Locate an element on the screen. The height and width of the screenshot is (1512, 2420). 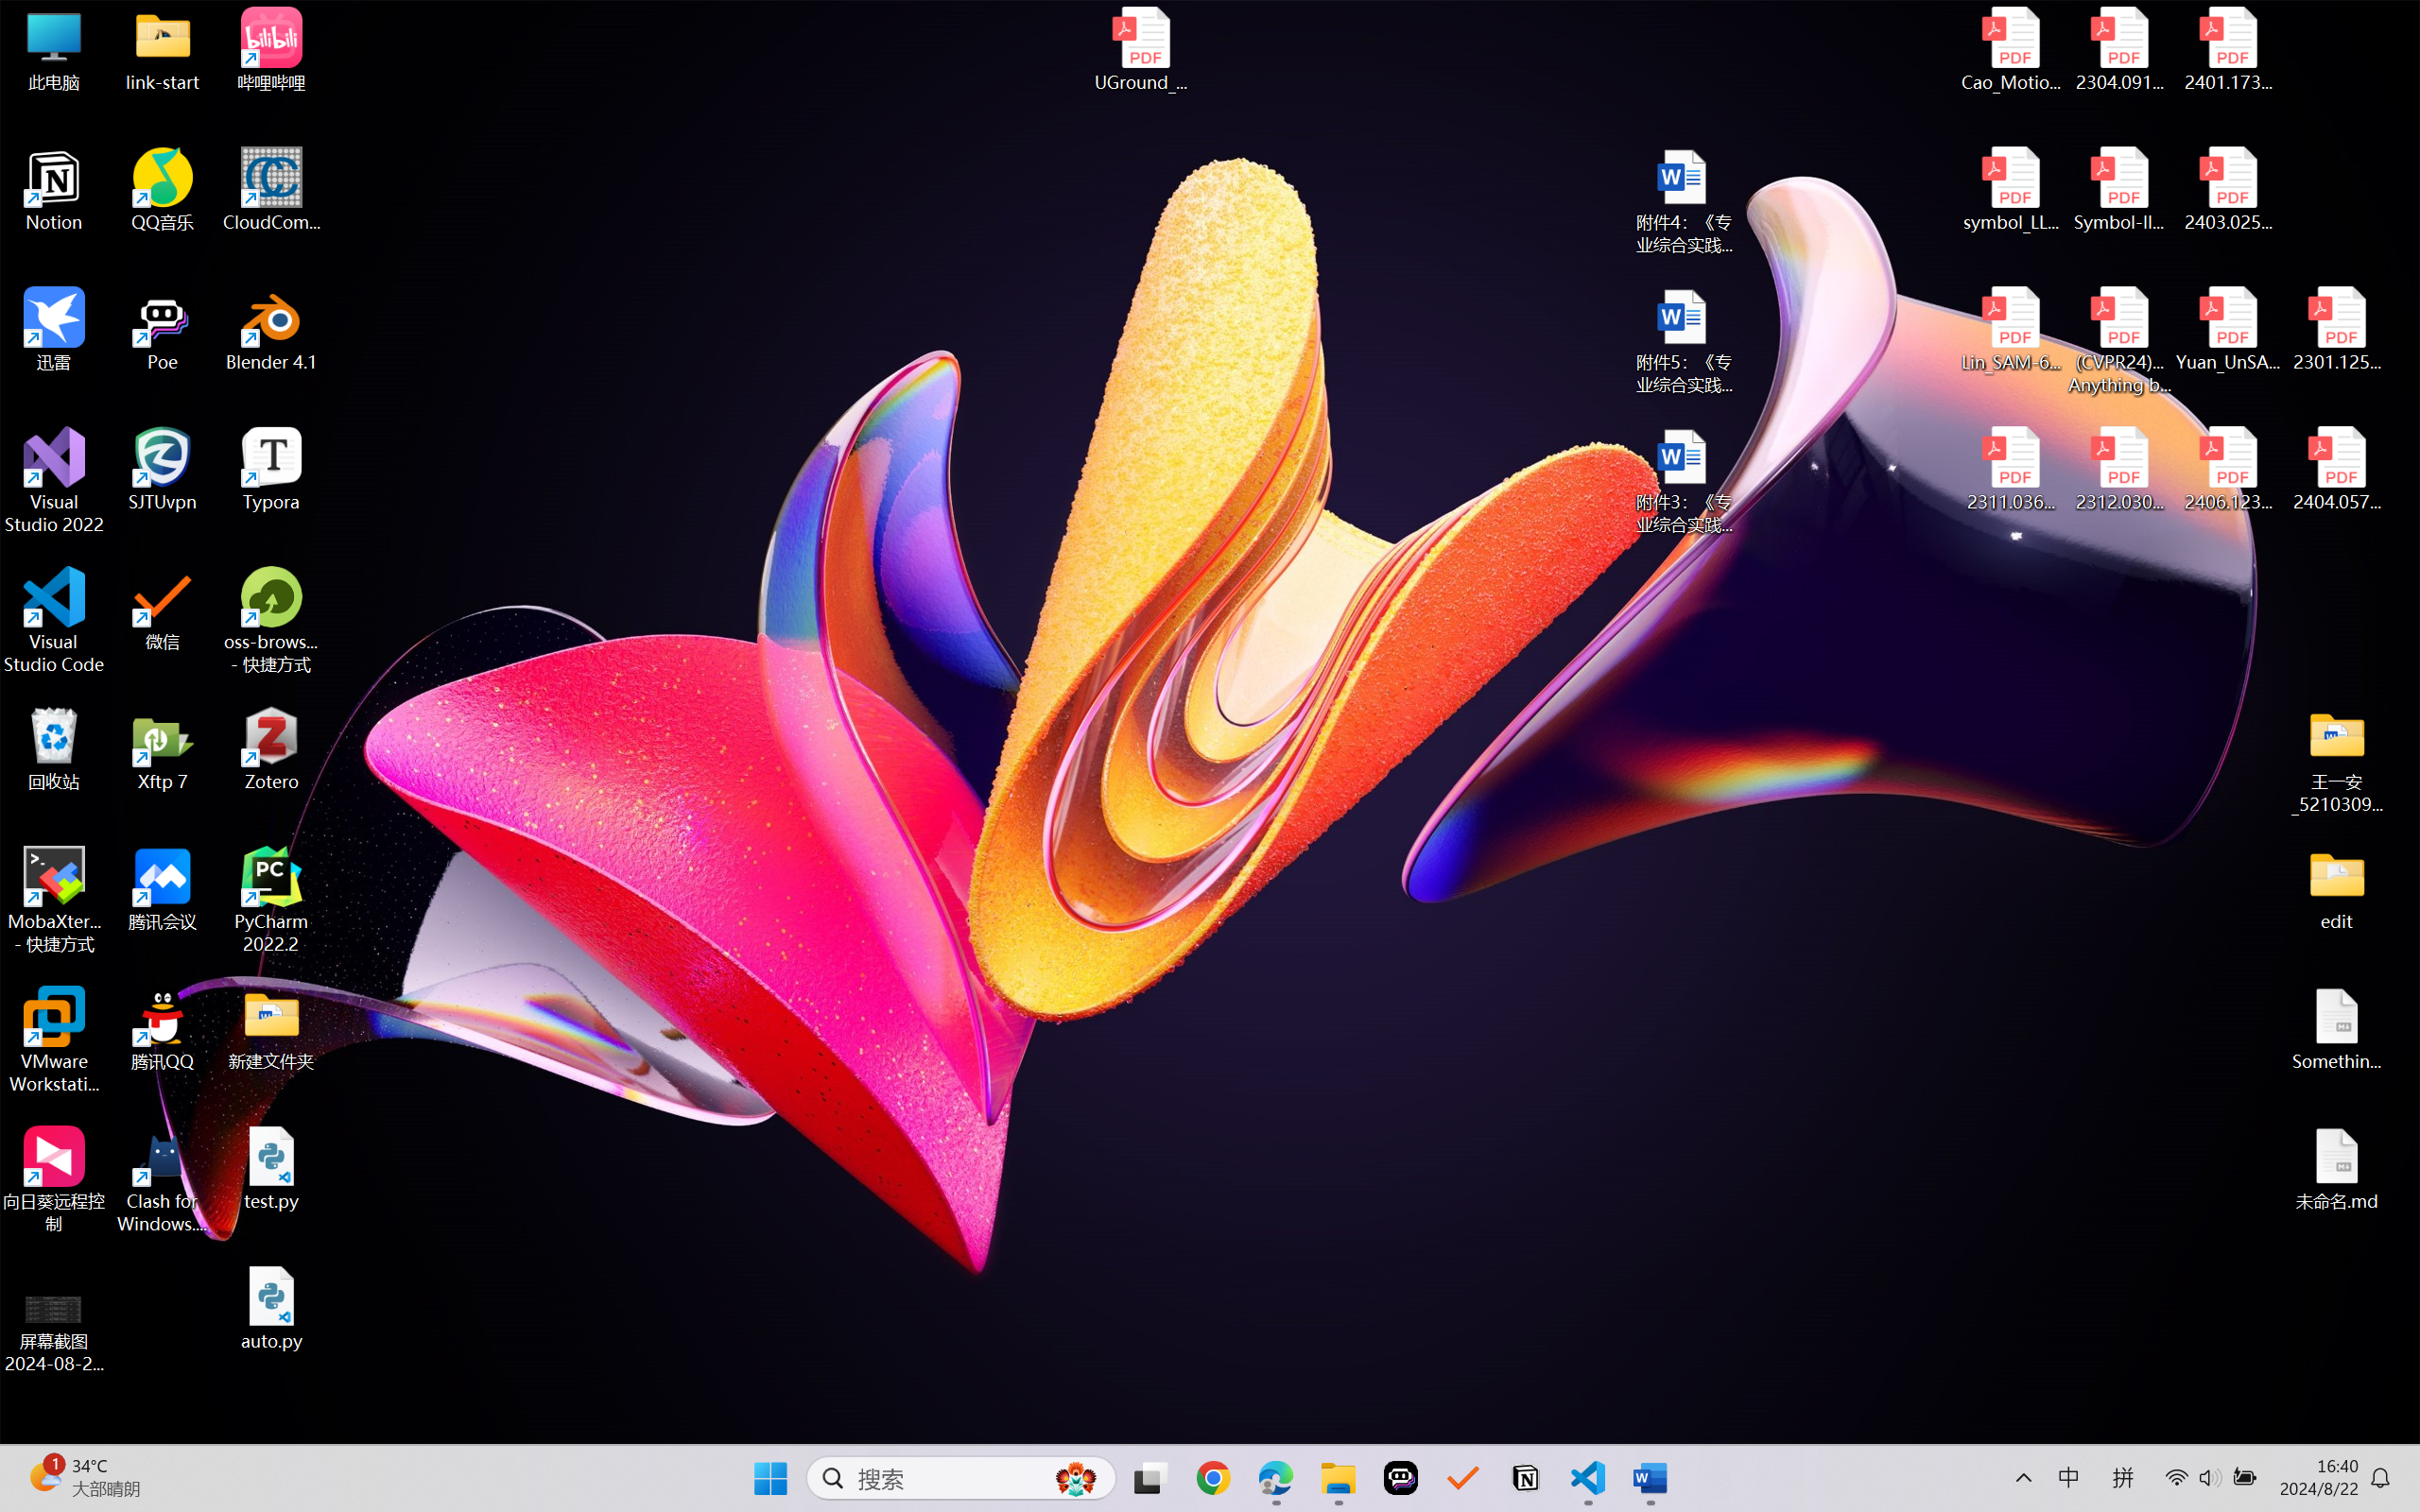
Poe is located at coordinates (1401, 1478).